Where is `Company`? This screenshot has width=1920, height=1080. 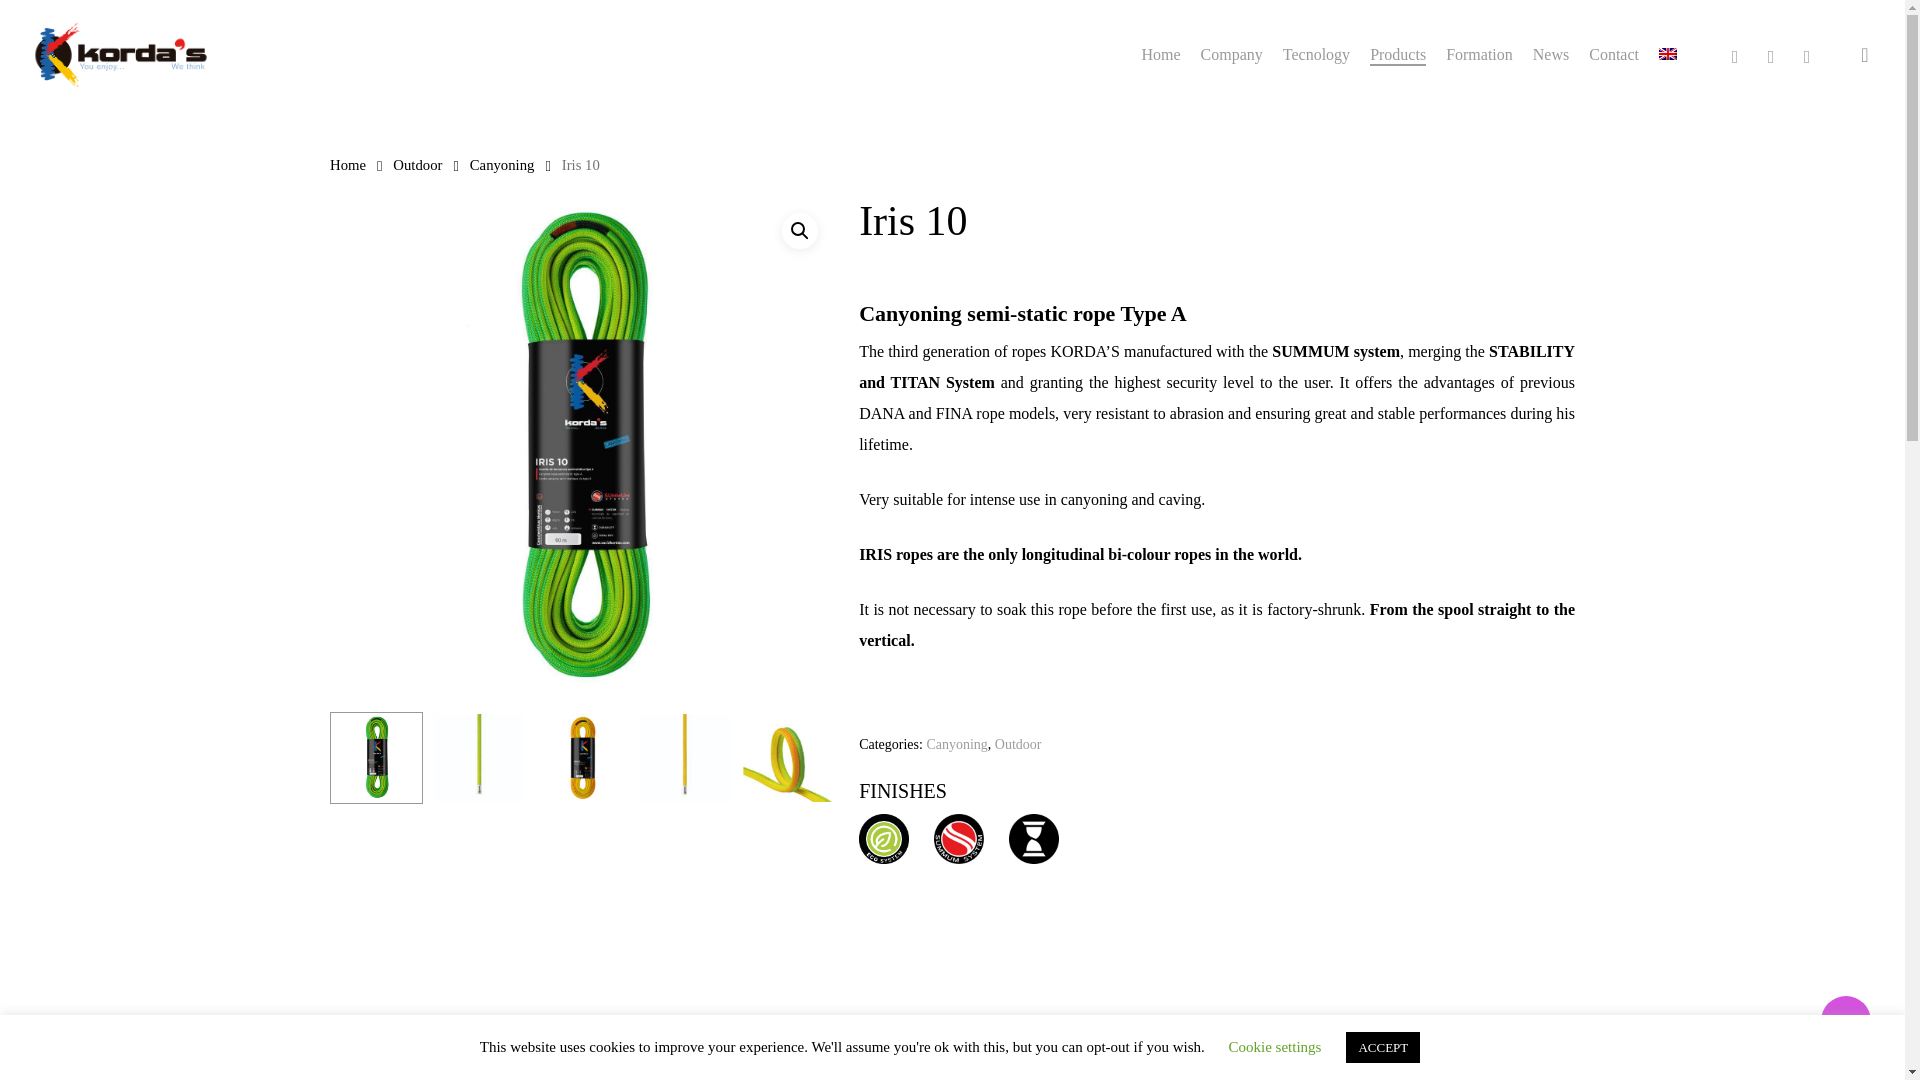
Company is located at coordinates (1232, 54).